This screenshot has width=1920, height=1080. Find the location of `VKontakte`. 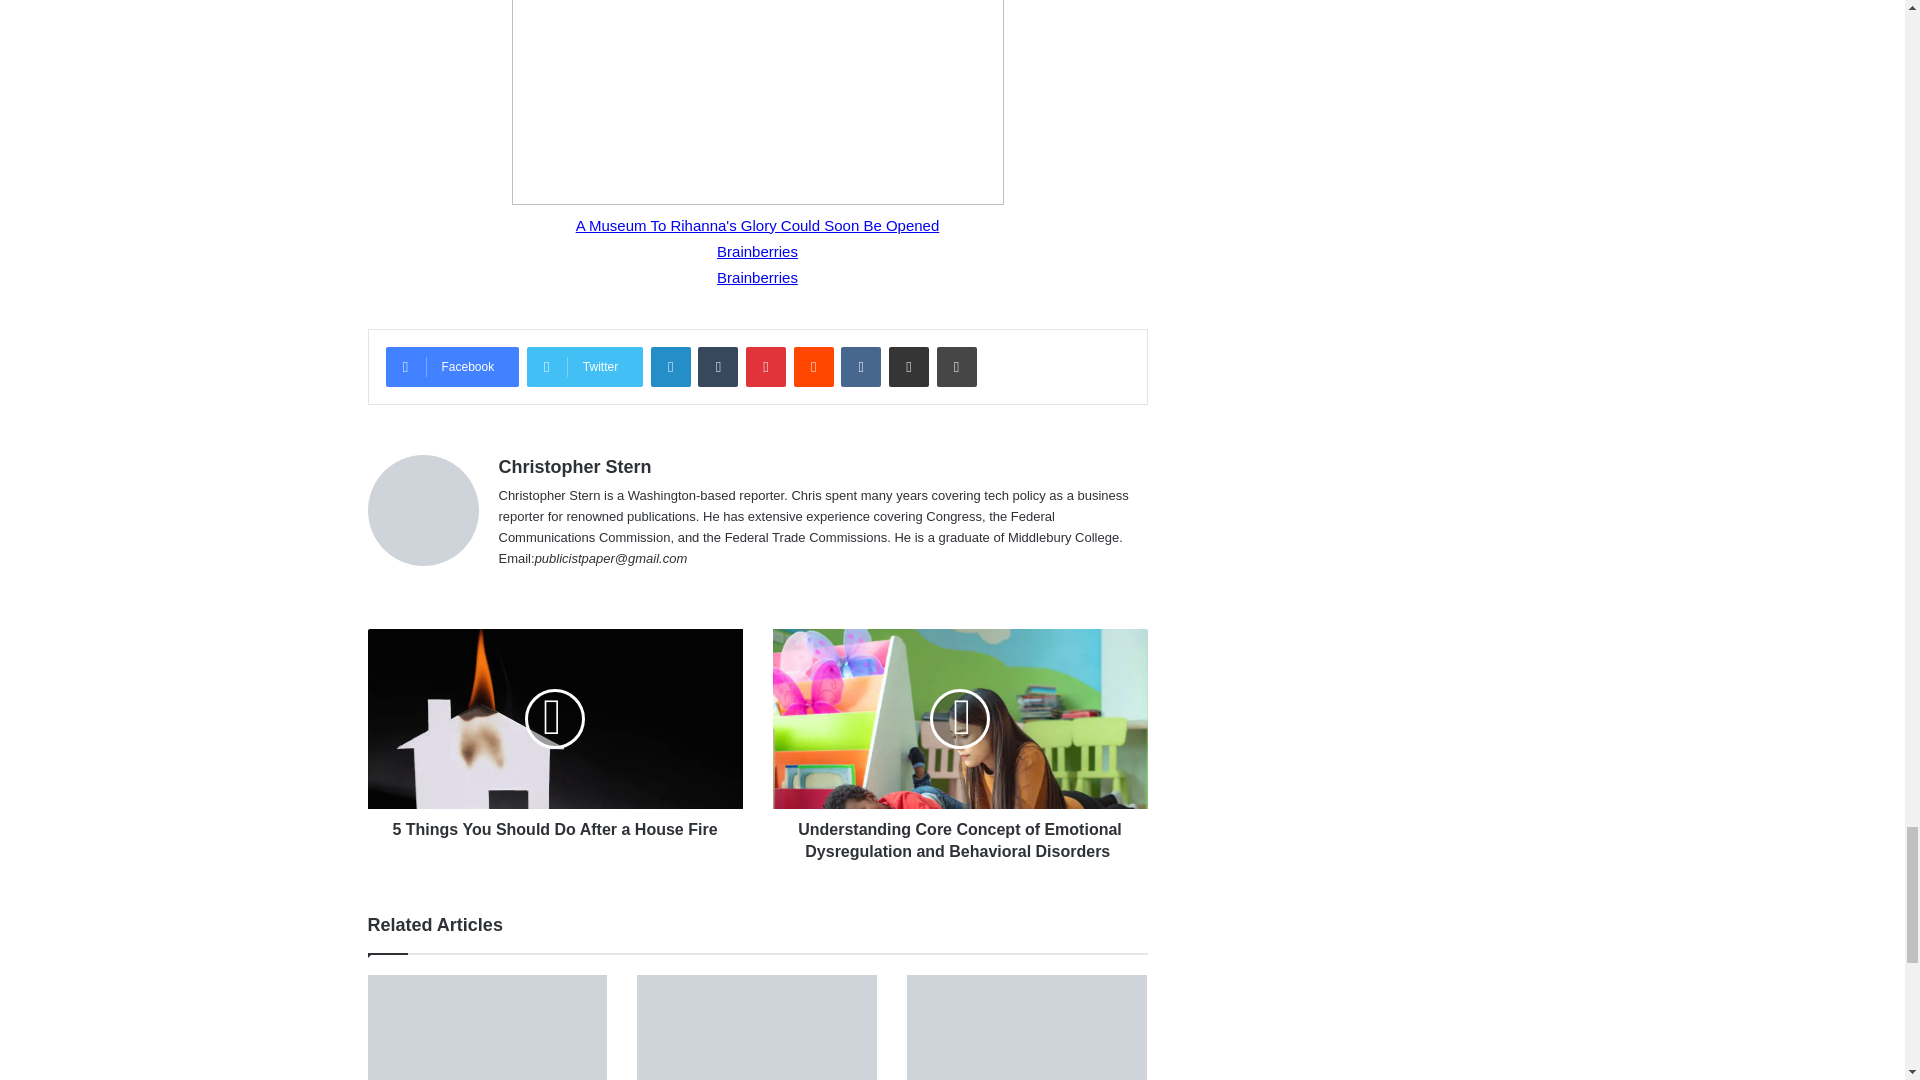

VKontakte is located at coordinates (860, 366).